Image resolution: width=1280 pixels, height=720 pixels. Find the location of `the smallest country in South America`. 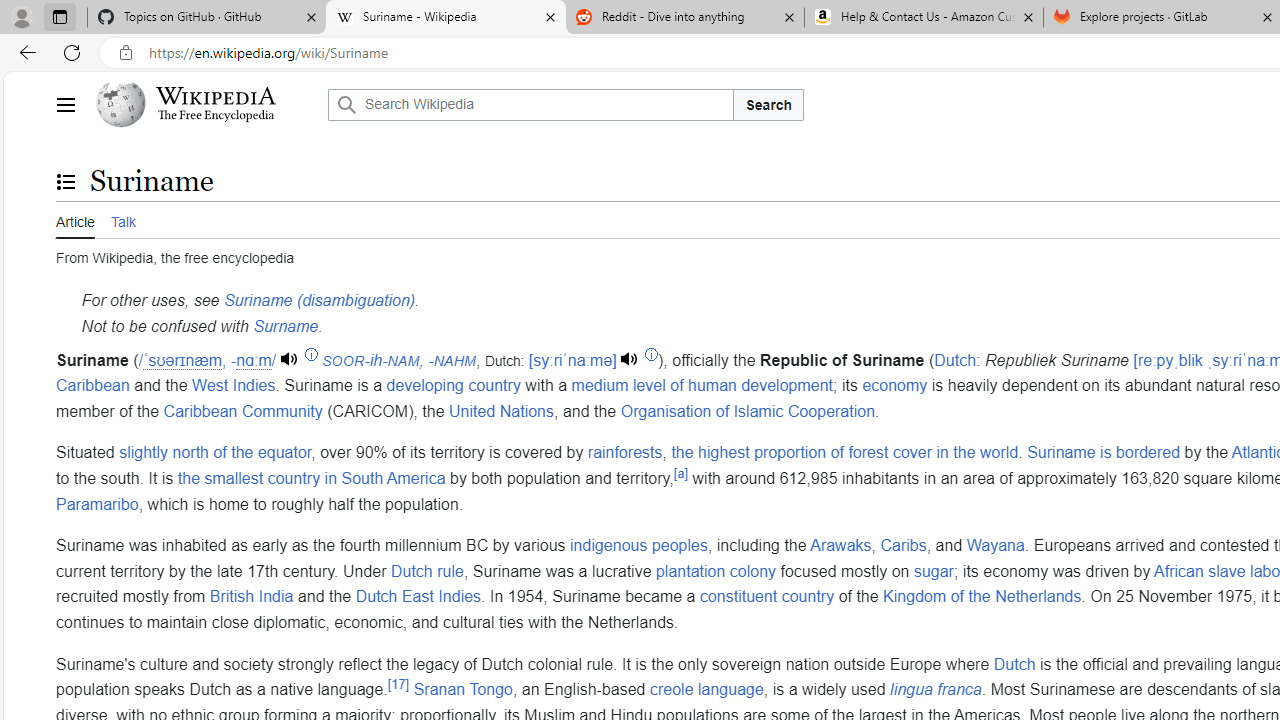

the smallest country in South America is located at coordinates (310, 477).